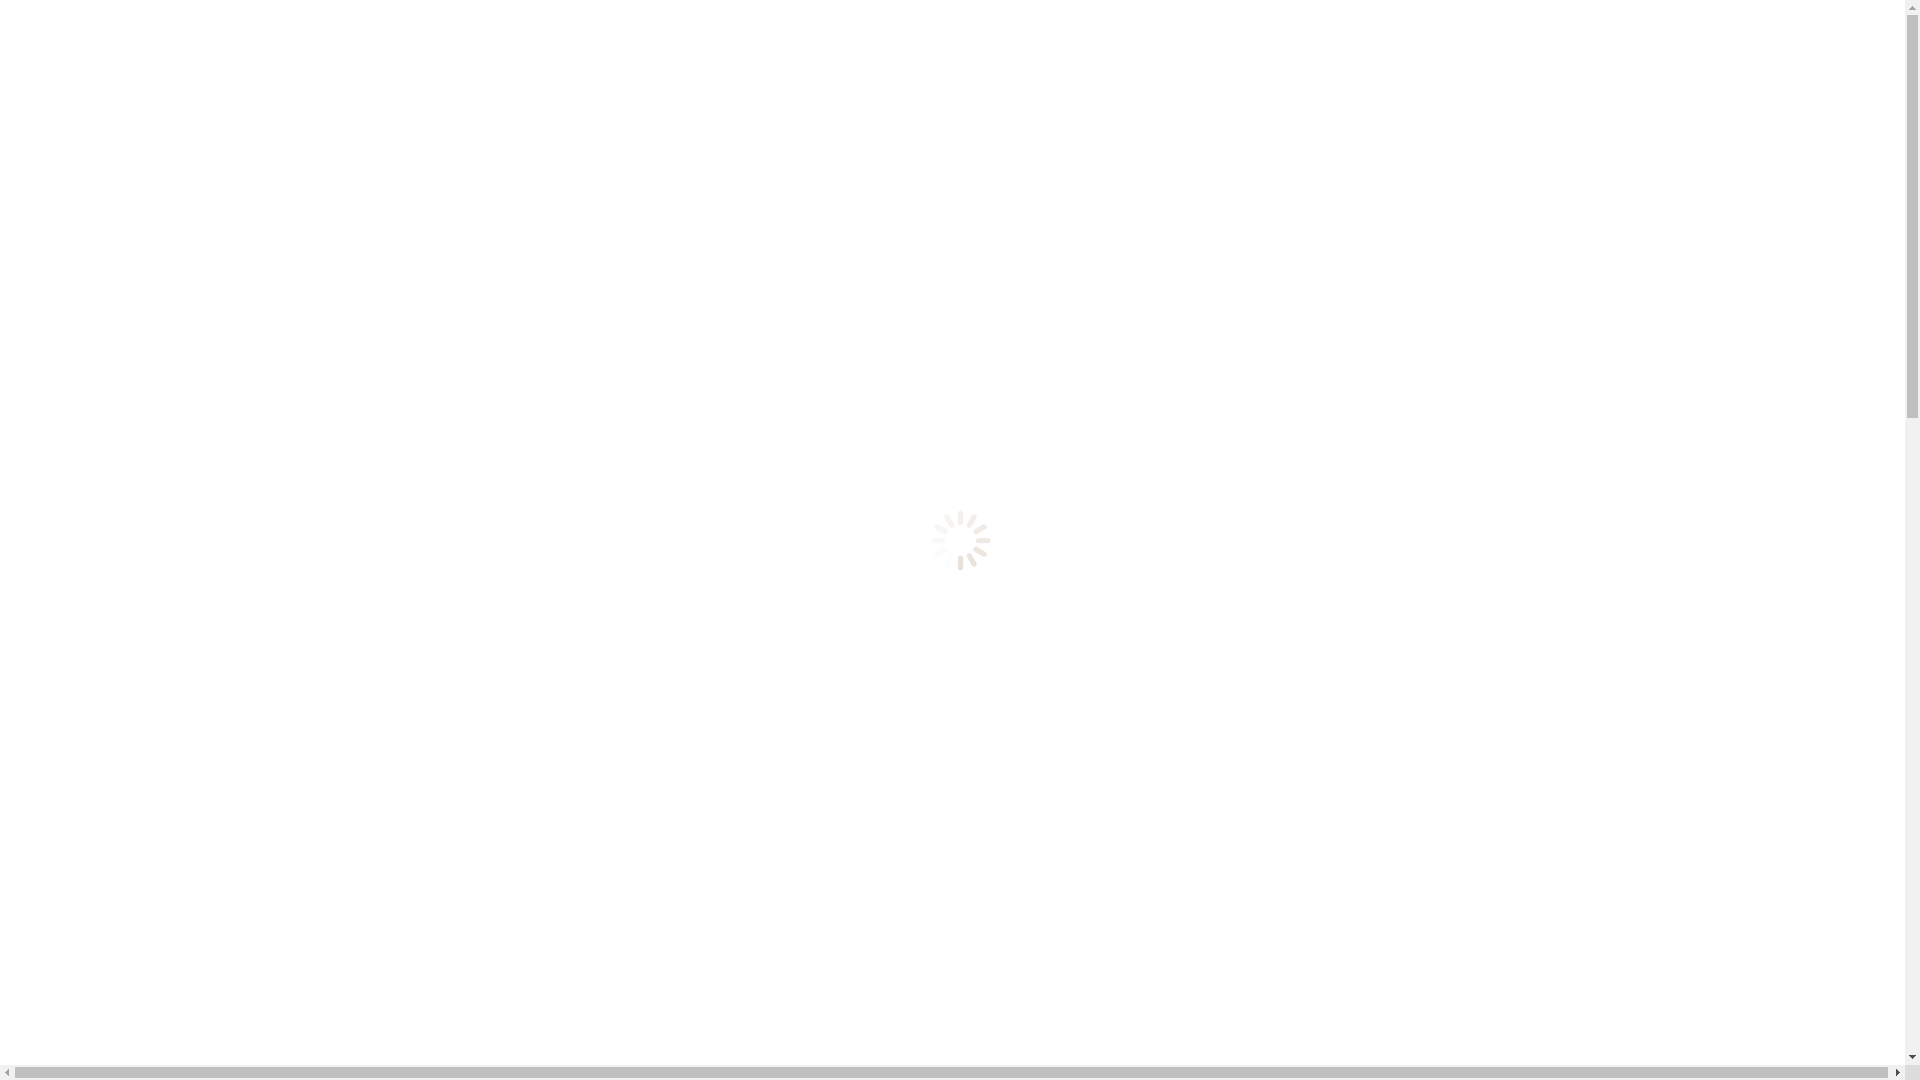  I want to click on About Karen, so click(130, 622).